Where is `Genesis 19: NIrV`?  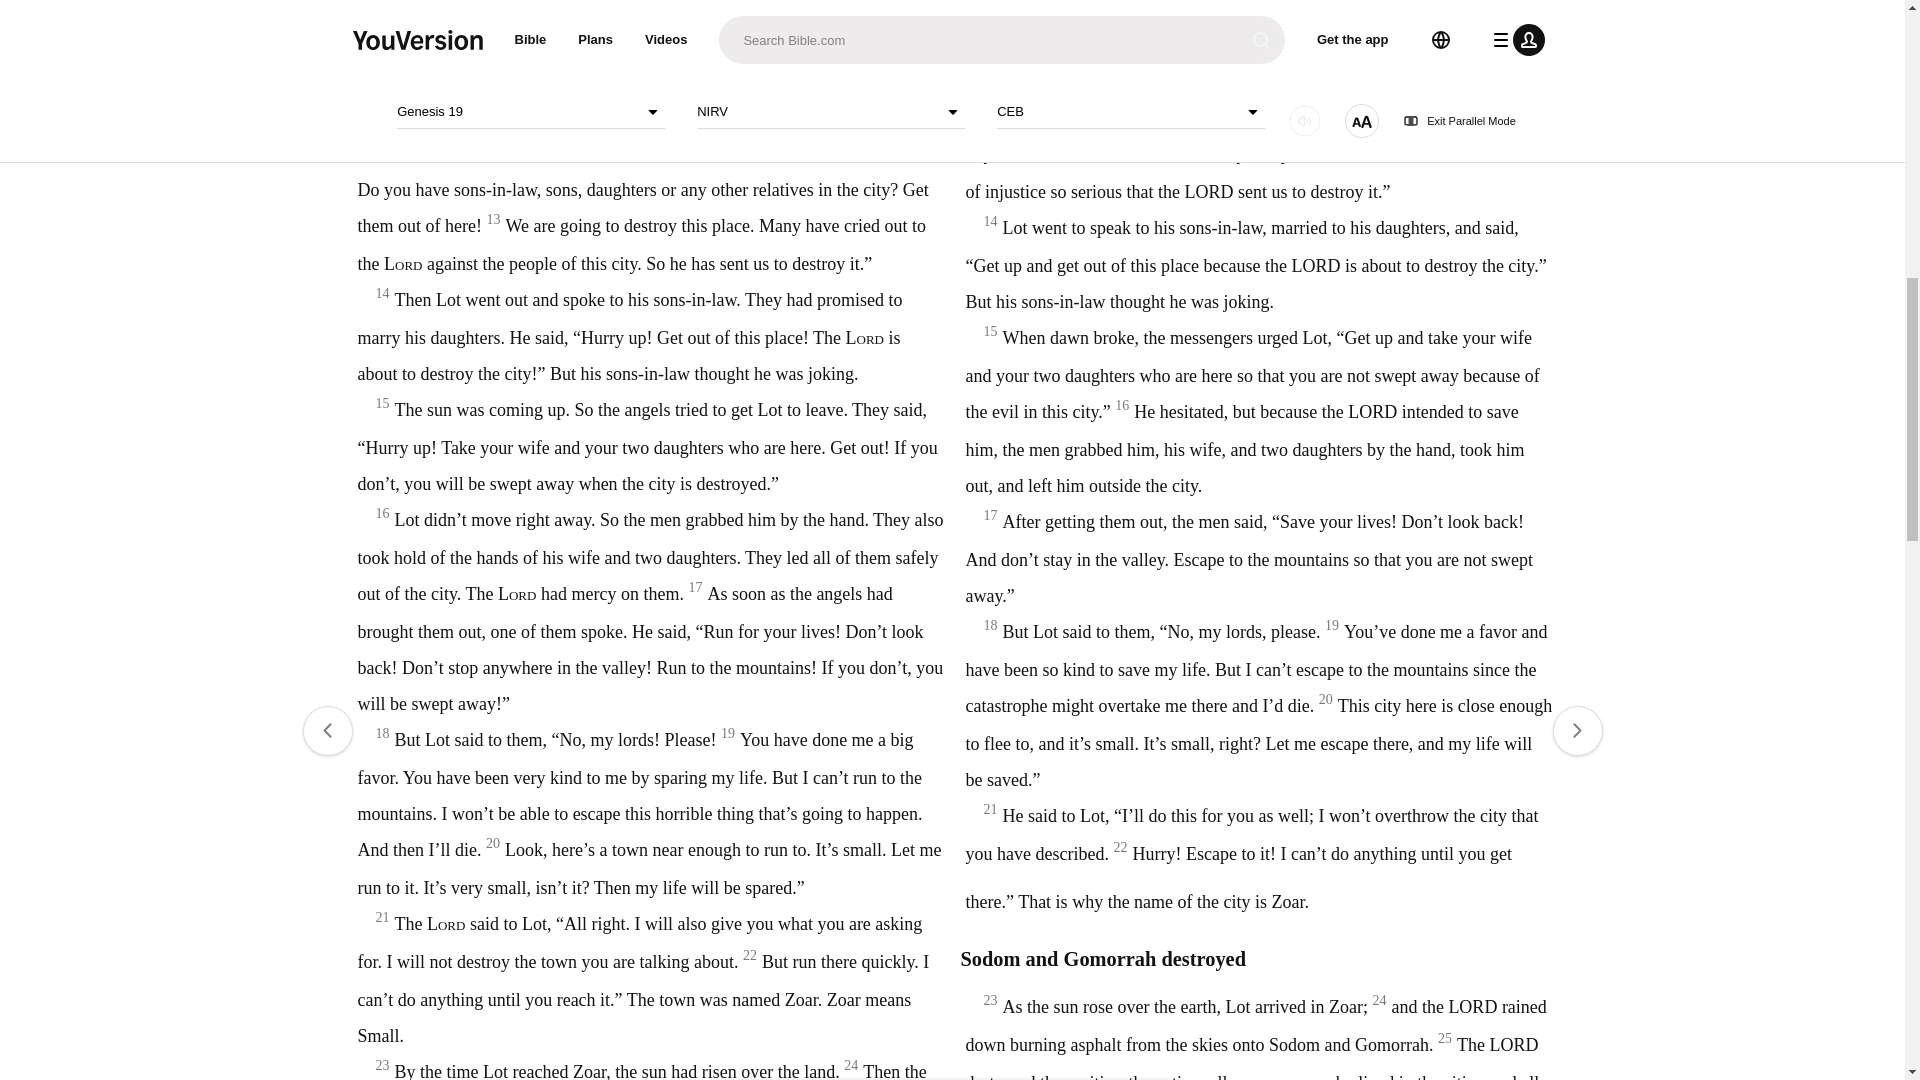
Genesis 19: NIrV is located at coordinates (818, 62).